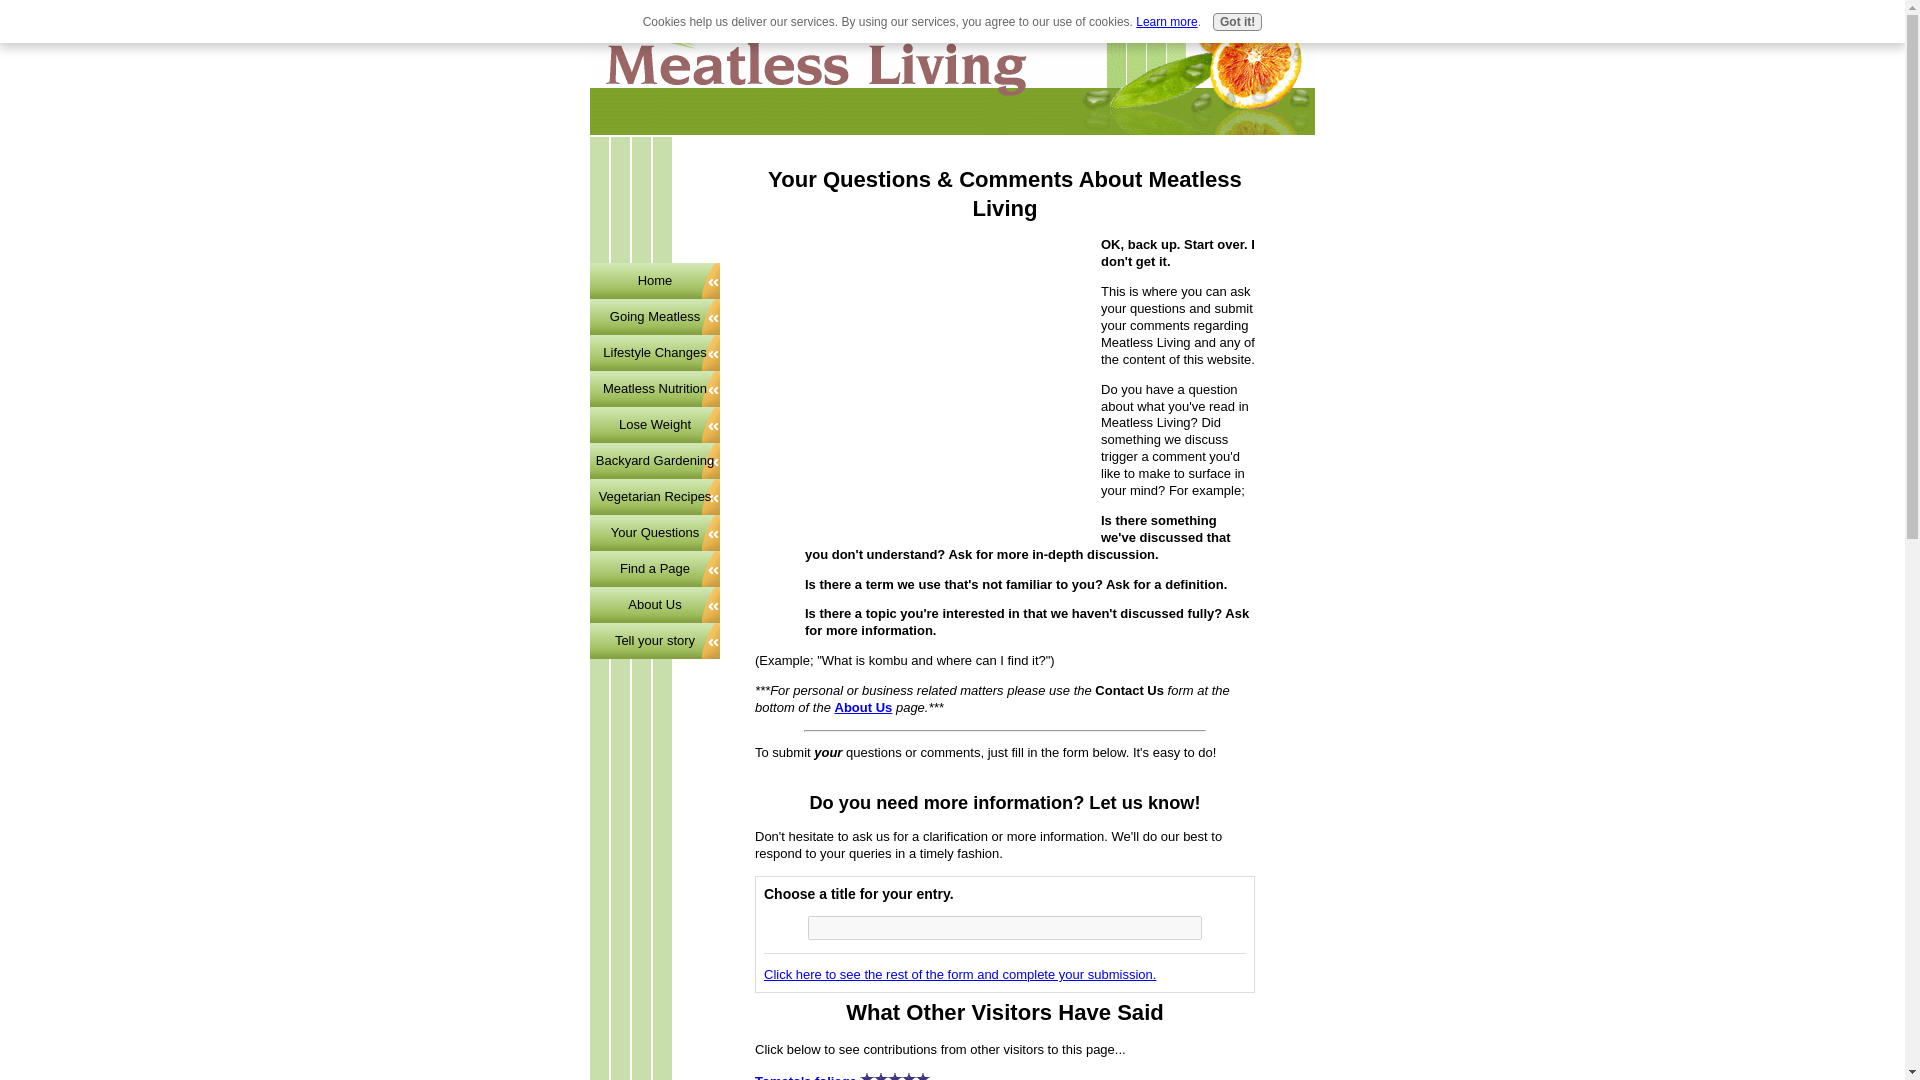 Image resolution: width=1920 pixels, height=1080 pixels. What do you see at coordinates (654, 605) in the screenshot?
I see `About Us` at bounding box center [654, 605].